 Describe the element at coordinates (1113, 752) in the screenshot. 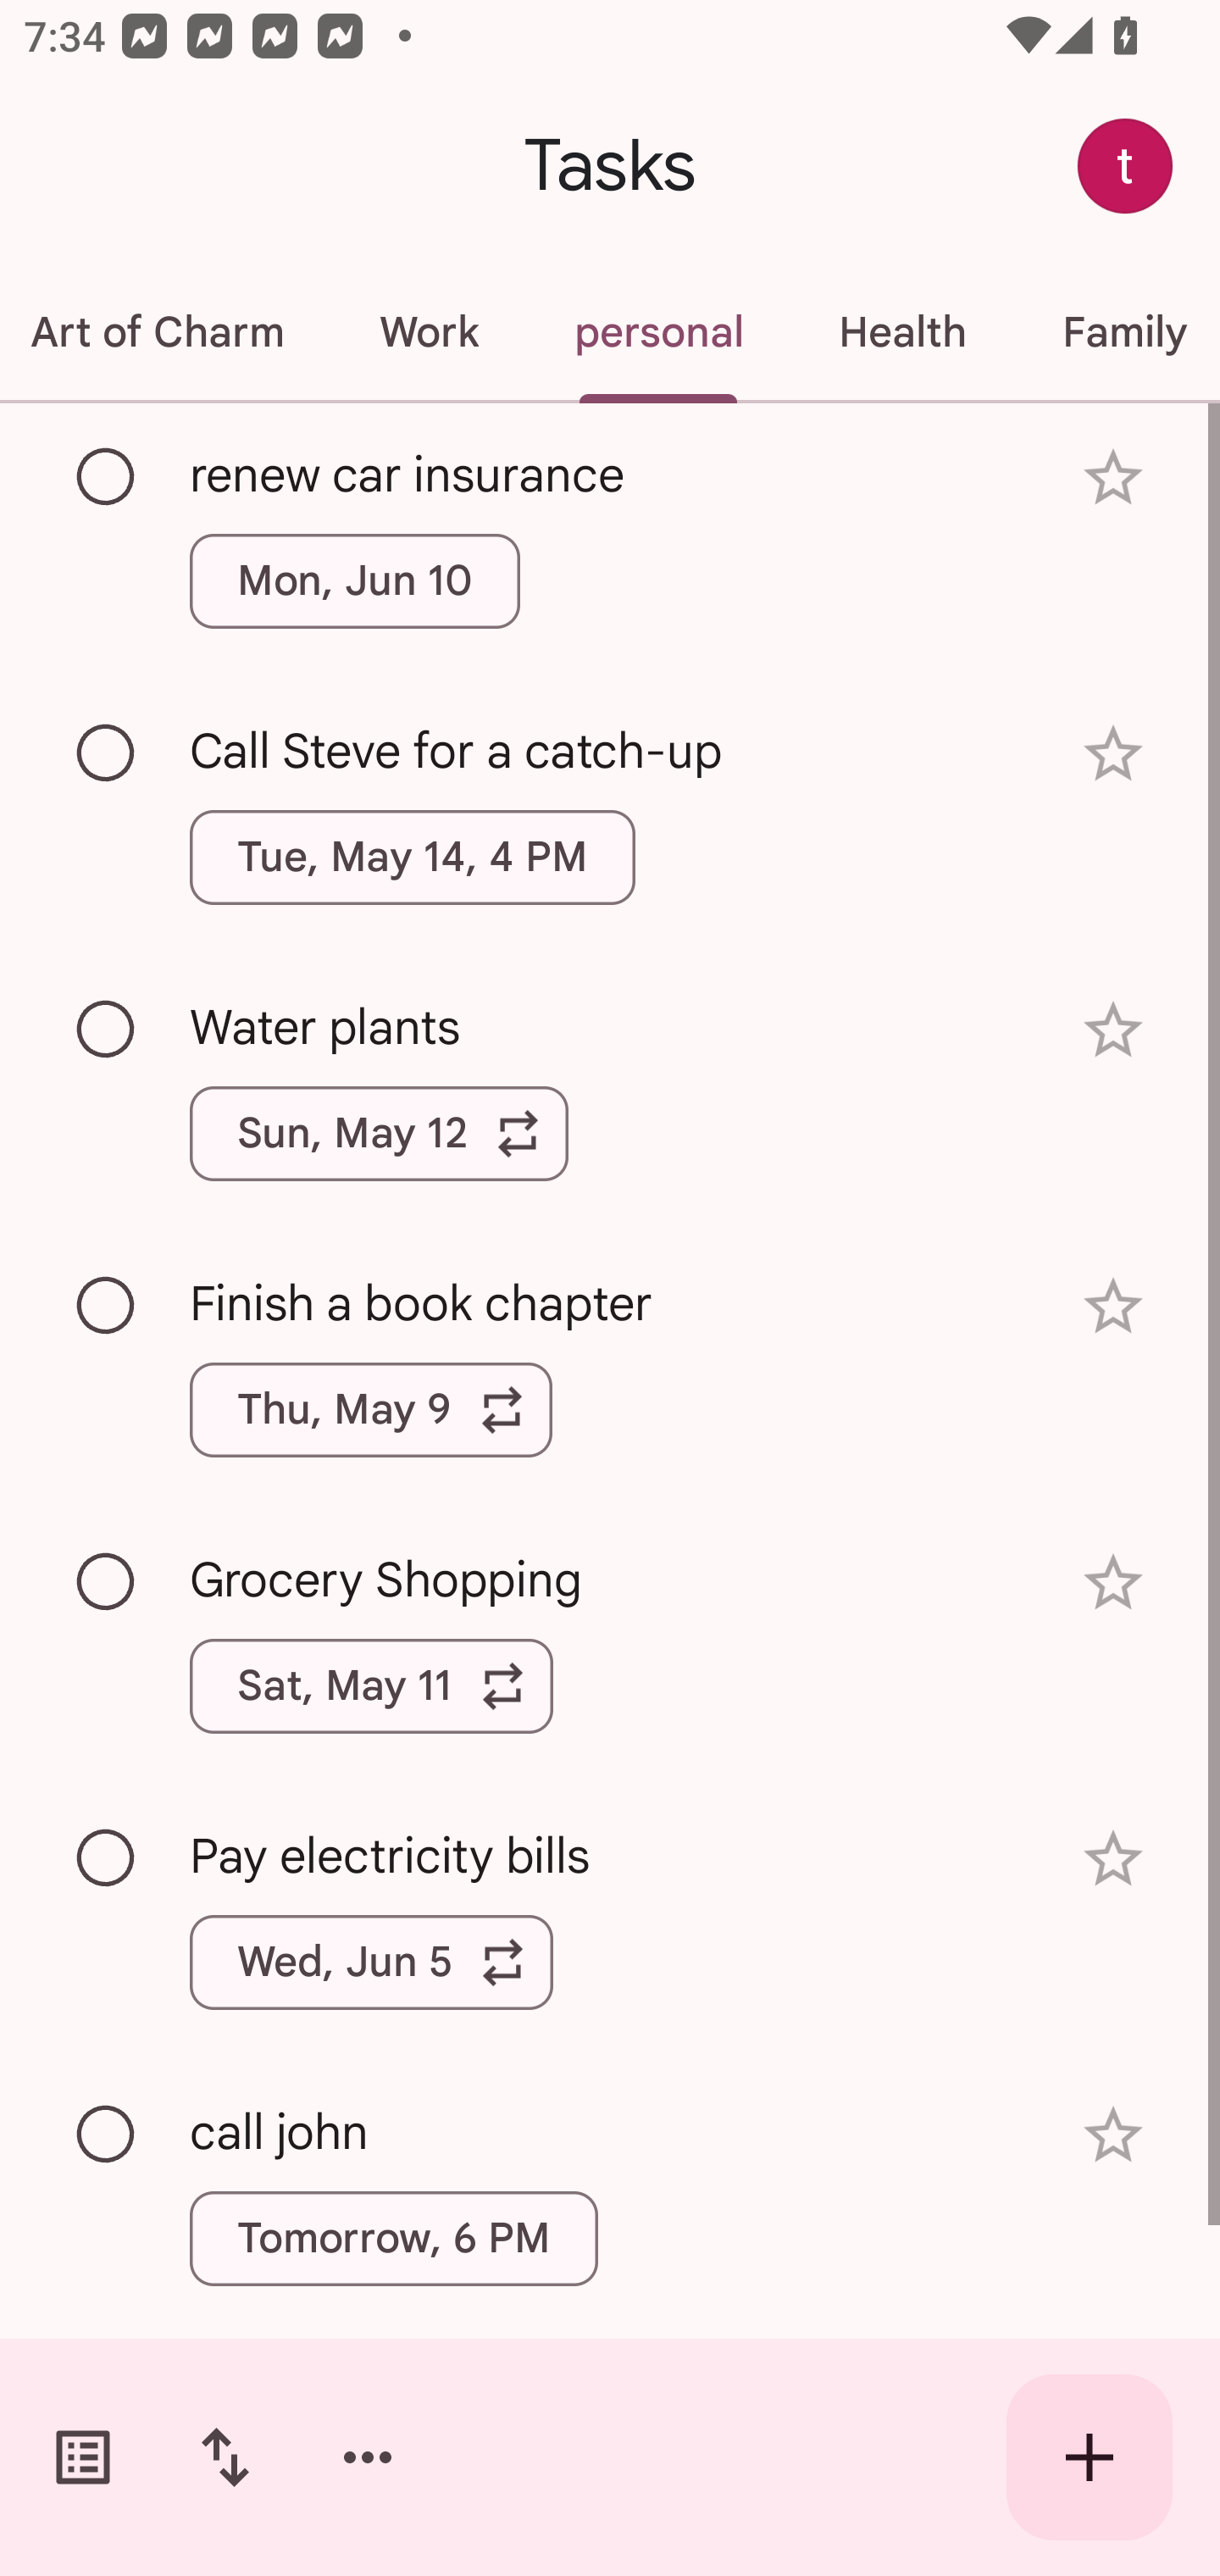

I see `Add star` at that location.